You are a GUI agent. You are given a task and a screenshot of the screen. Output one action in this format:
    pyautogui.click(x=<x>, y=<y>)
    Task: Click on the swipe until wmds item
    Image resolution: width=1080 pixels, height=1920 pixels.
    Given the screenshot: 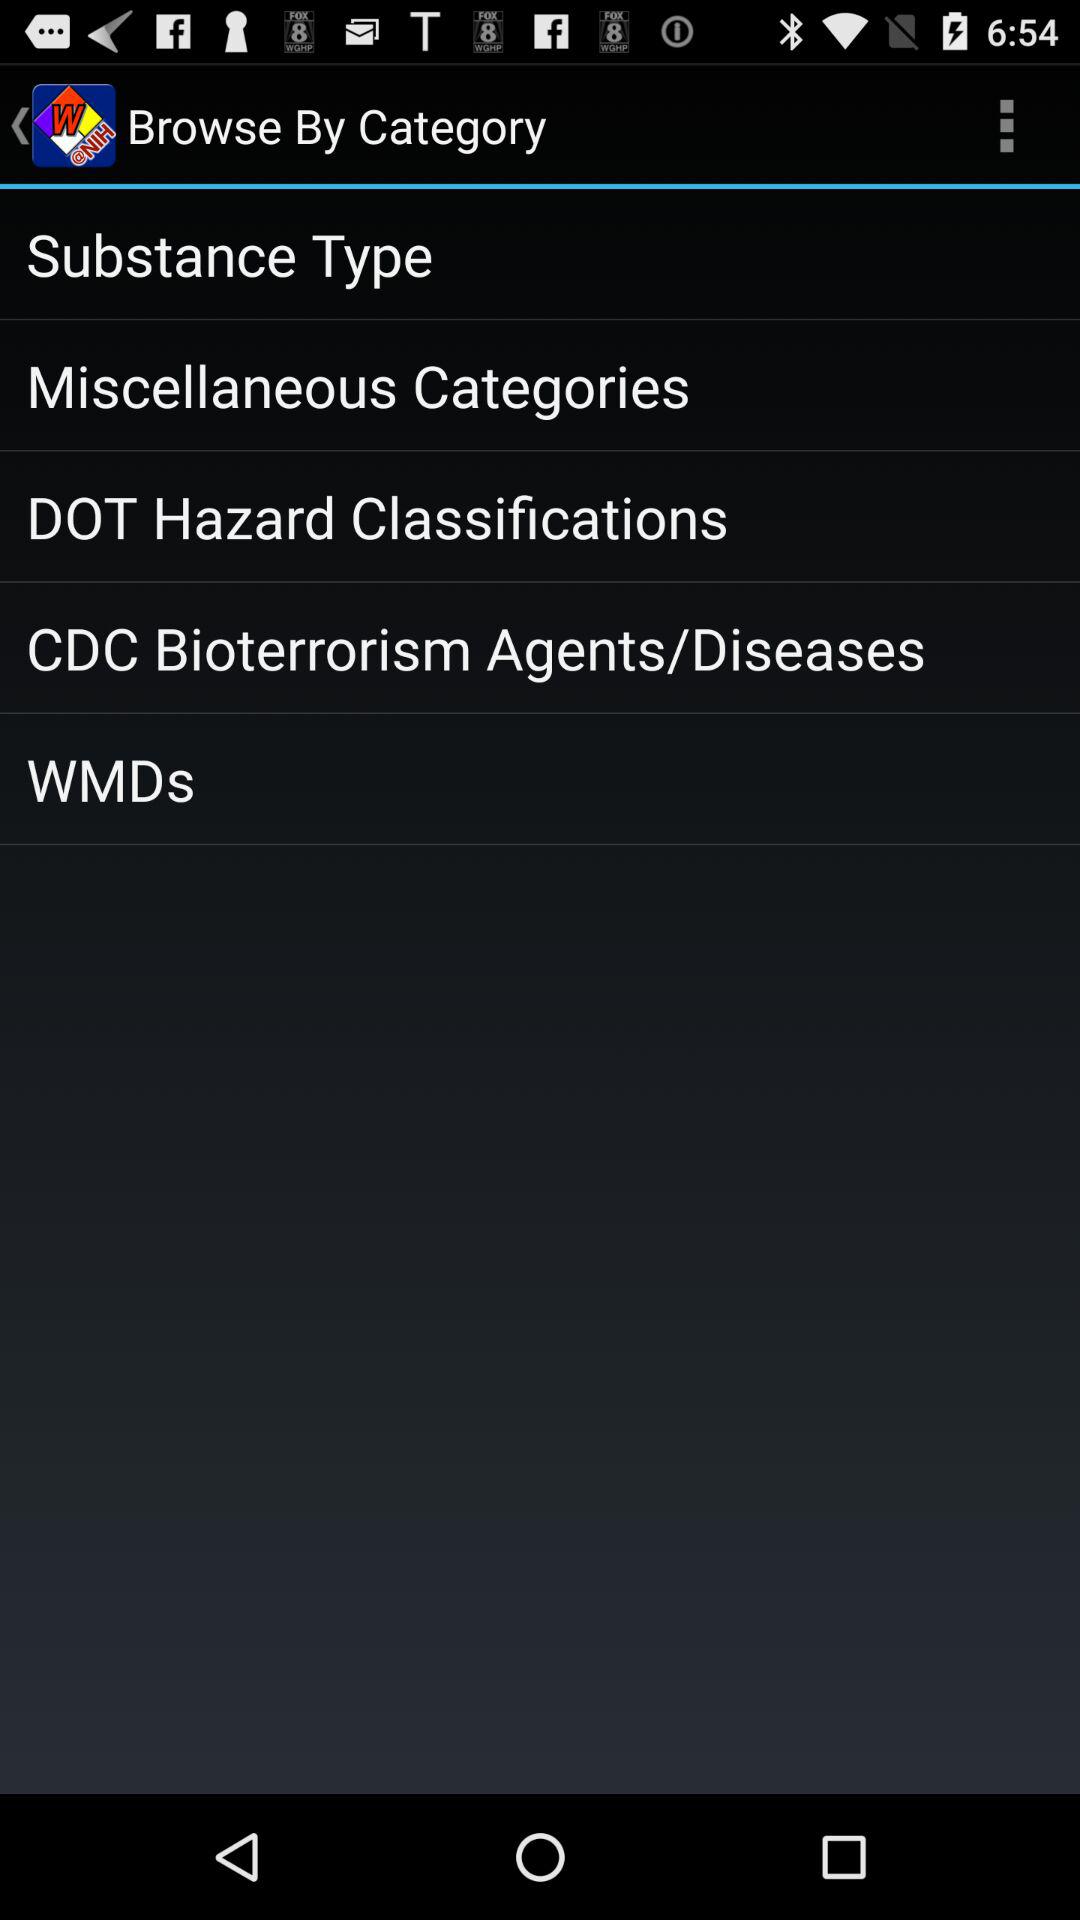 What is the action you would take?
    pyautogui.click(x=540, y=778)
    